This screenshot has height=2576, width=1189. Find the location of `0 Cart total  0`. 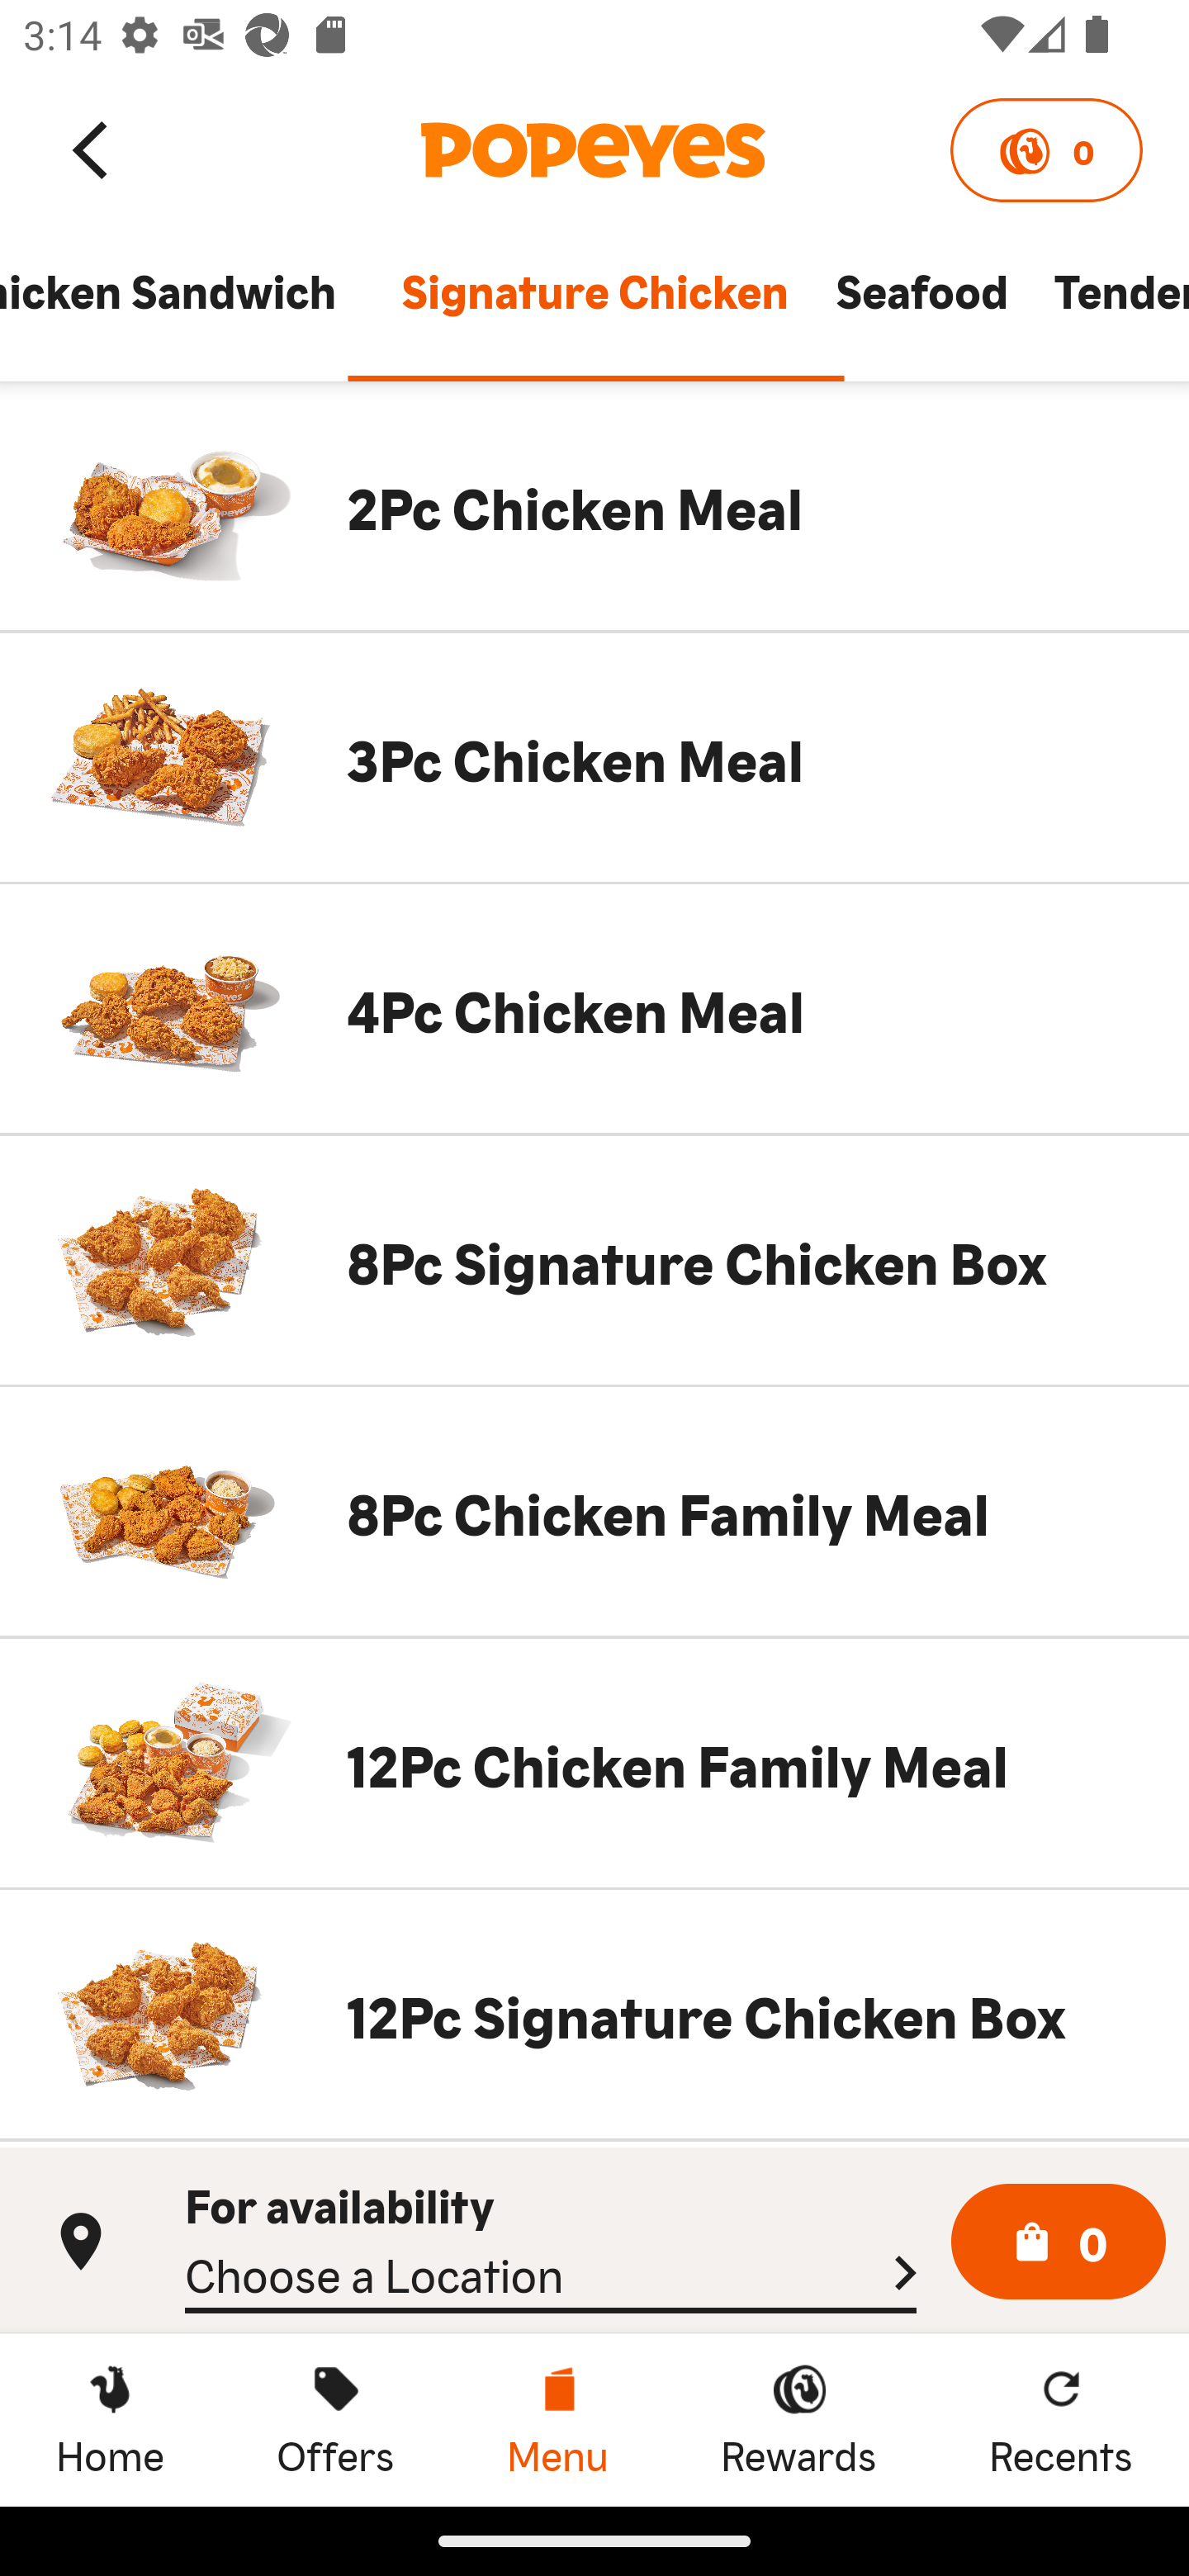

0 Cart total  0 is located at coordinates (1059, 2242).